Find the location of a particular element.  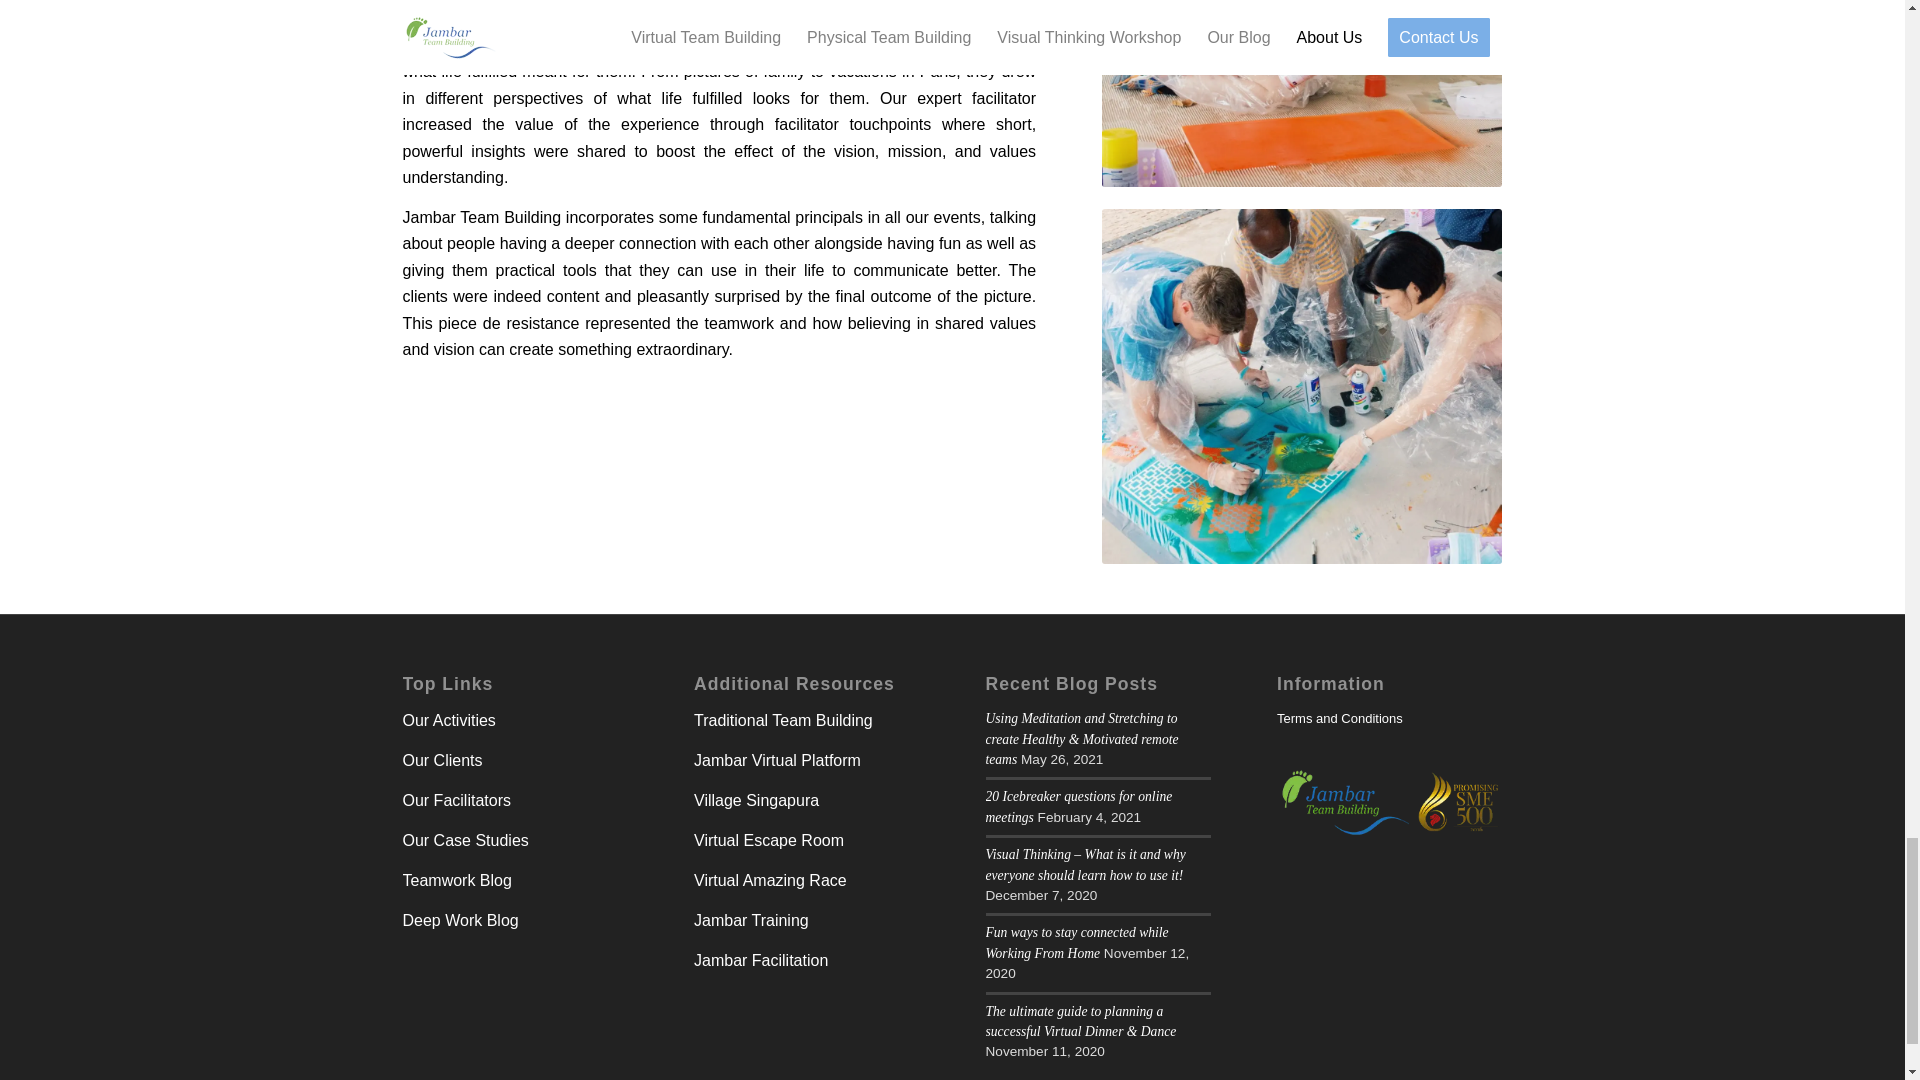

Deep Work Blog is located at coordinates (460, 920).